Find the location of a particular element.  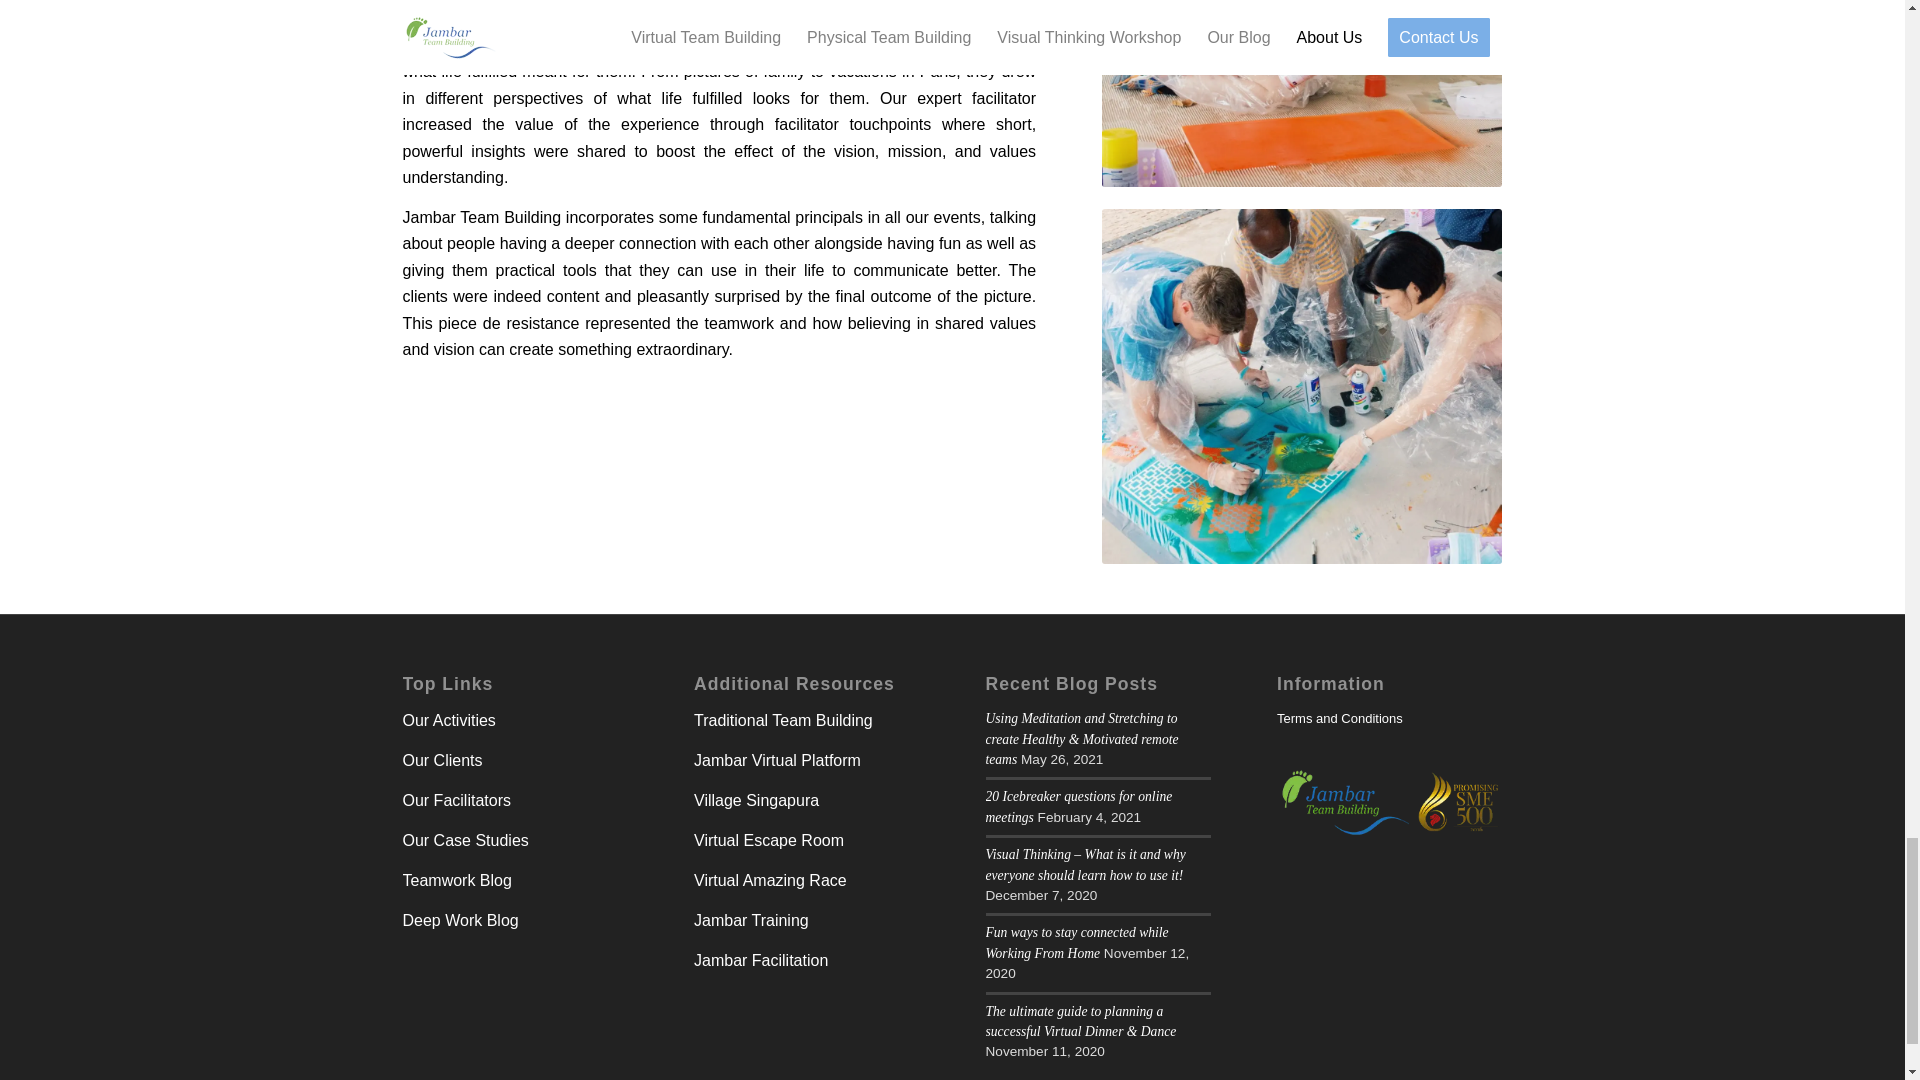

Deep Work Blog is located at coordinates (460, 920).